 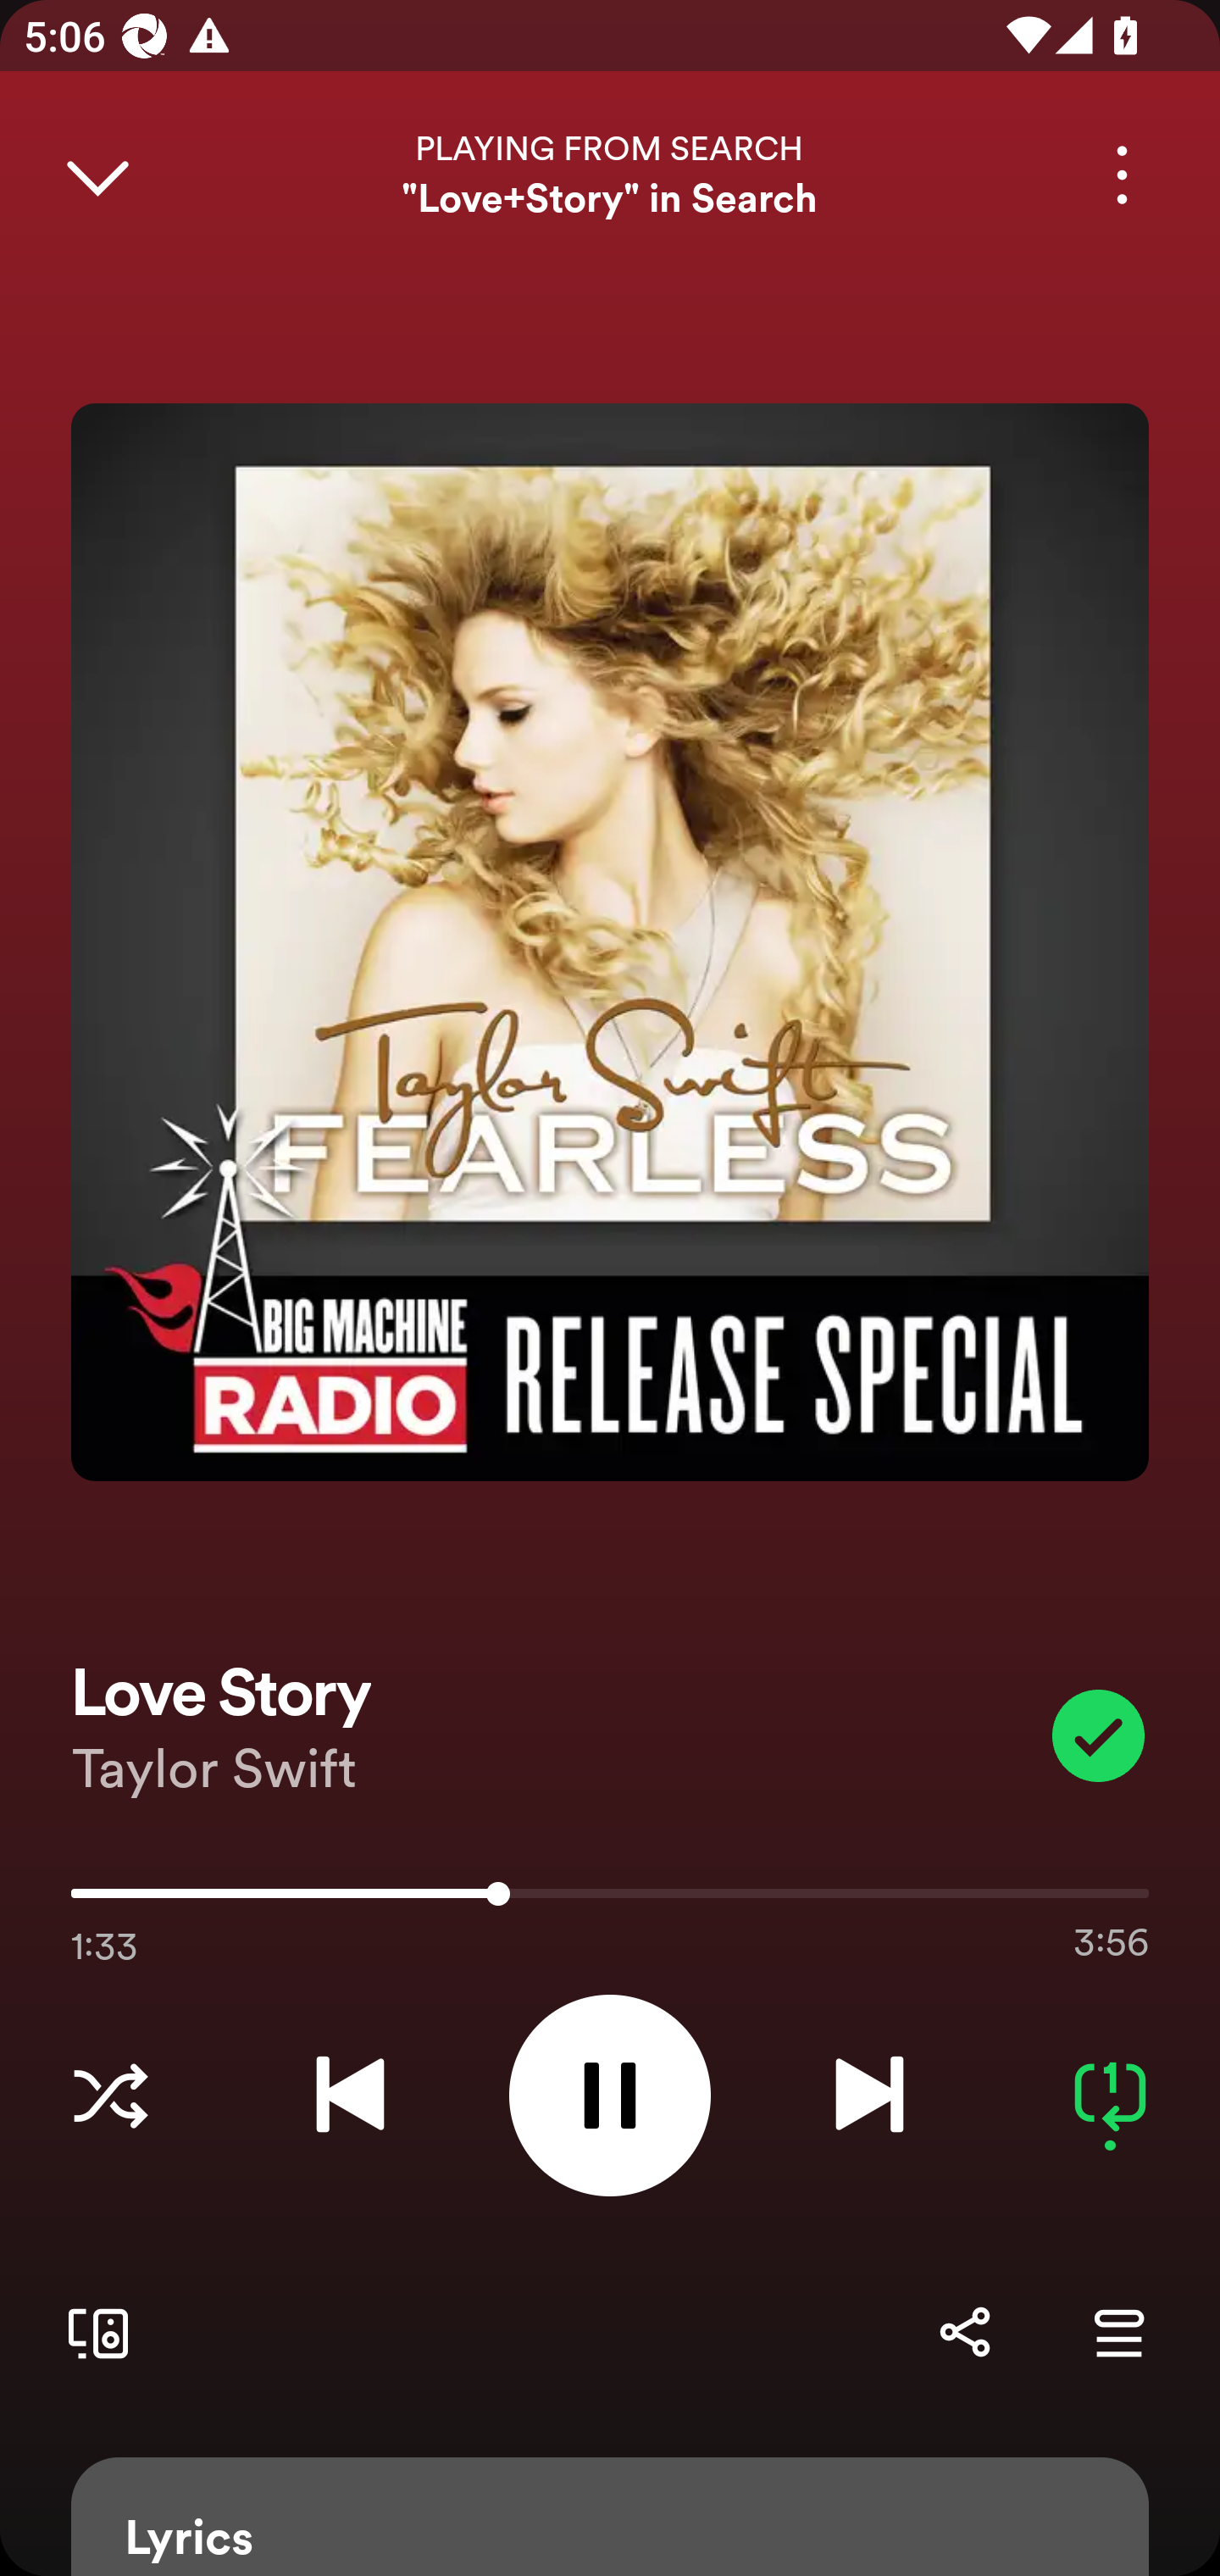 What do you see at coordinates (350, 2095) in the screenshot?
I see `Previous` at bounding box center [350, 2095].